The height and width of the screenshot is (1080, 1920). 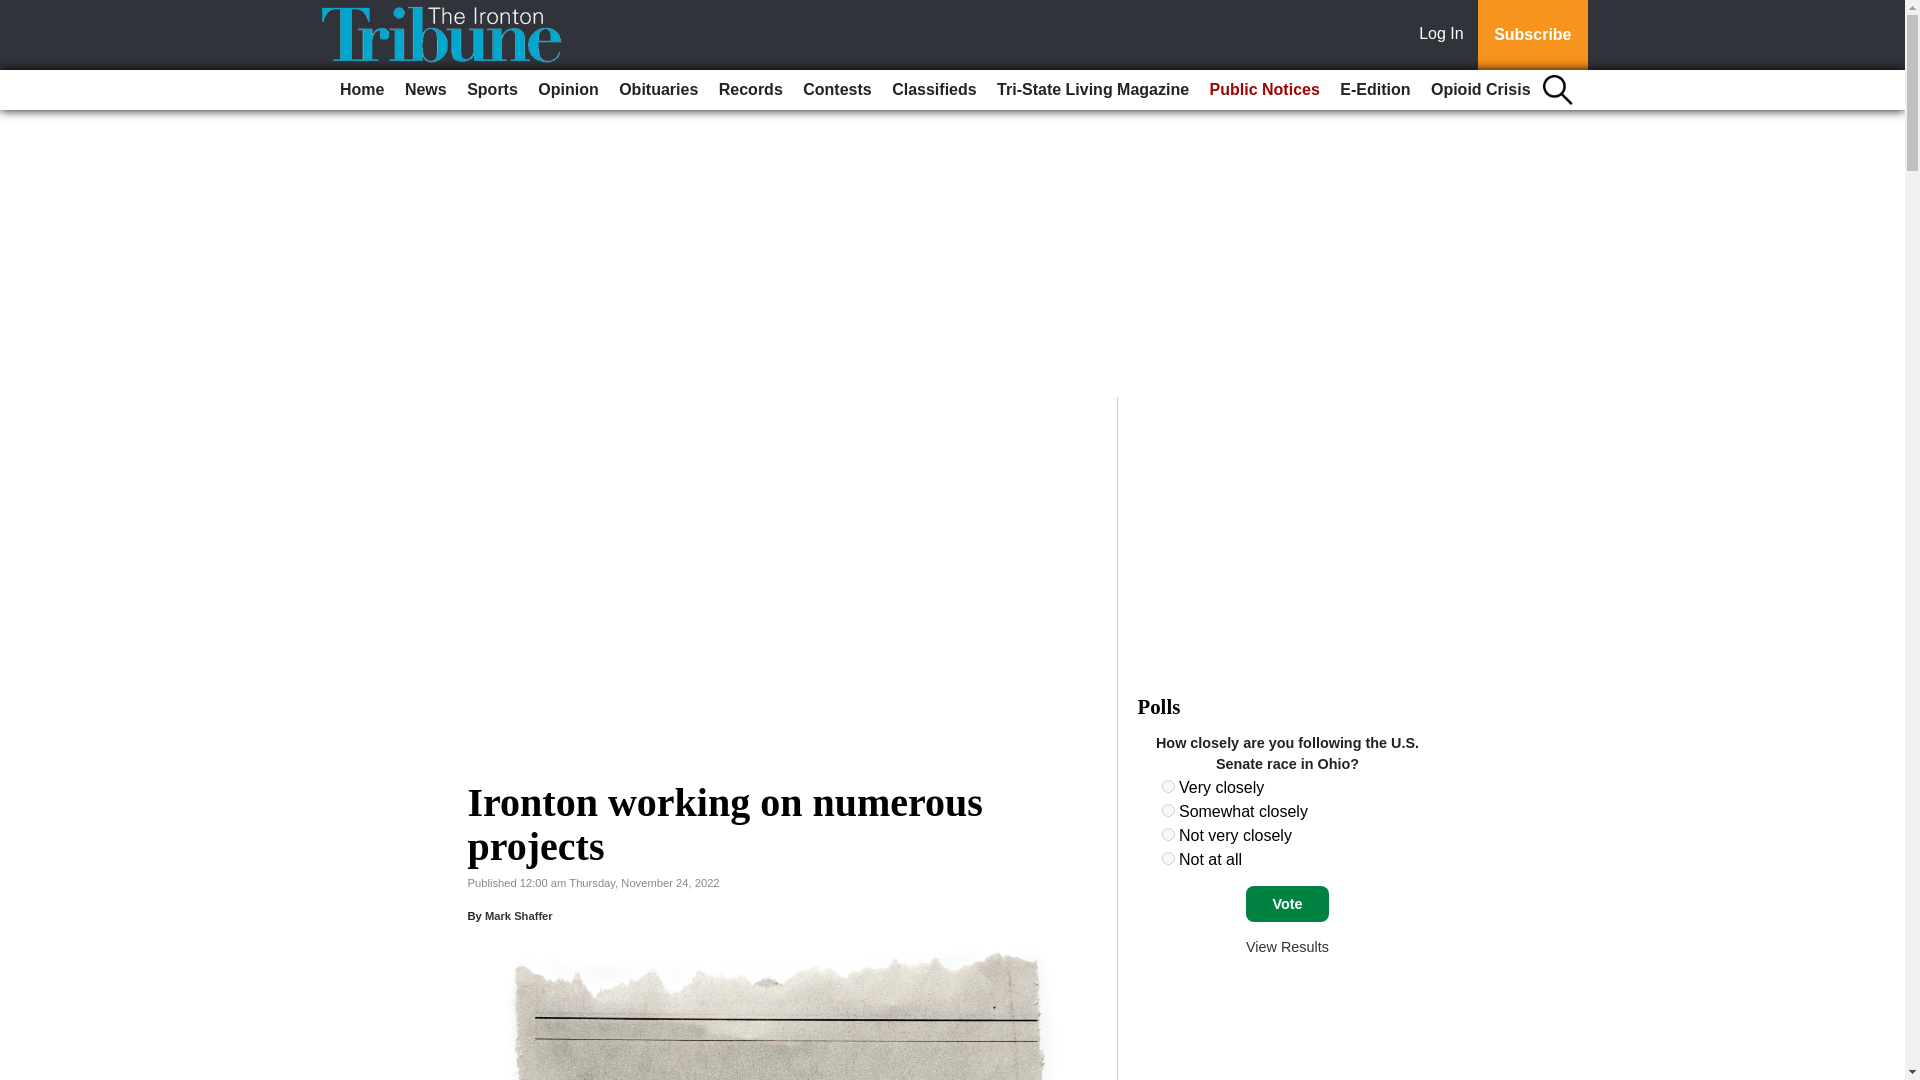 I want to click on    Vote   , so click(x=1287, y=904).